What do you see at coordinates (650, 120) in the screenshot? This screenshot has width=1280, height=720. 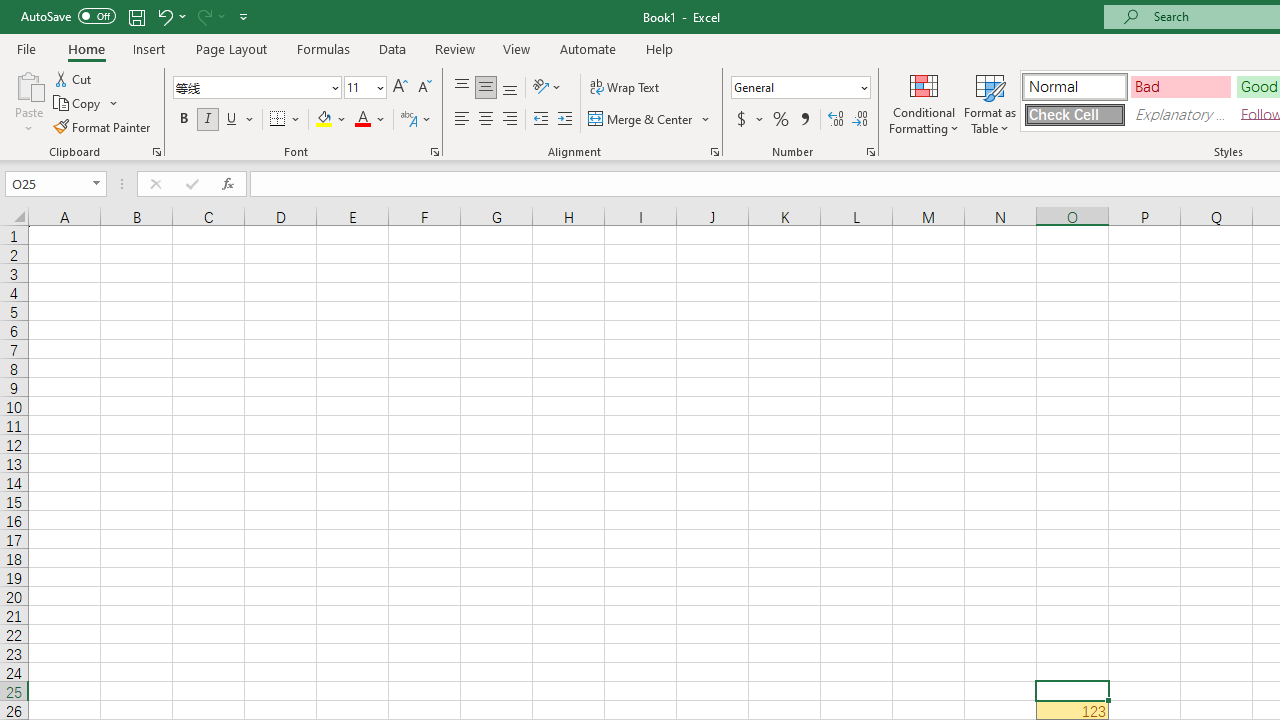 I see `Merge & Center` at bounding box center [650, 120].